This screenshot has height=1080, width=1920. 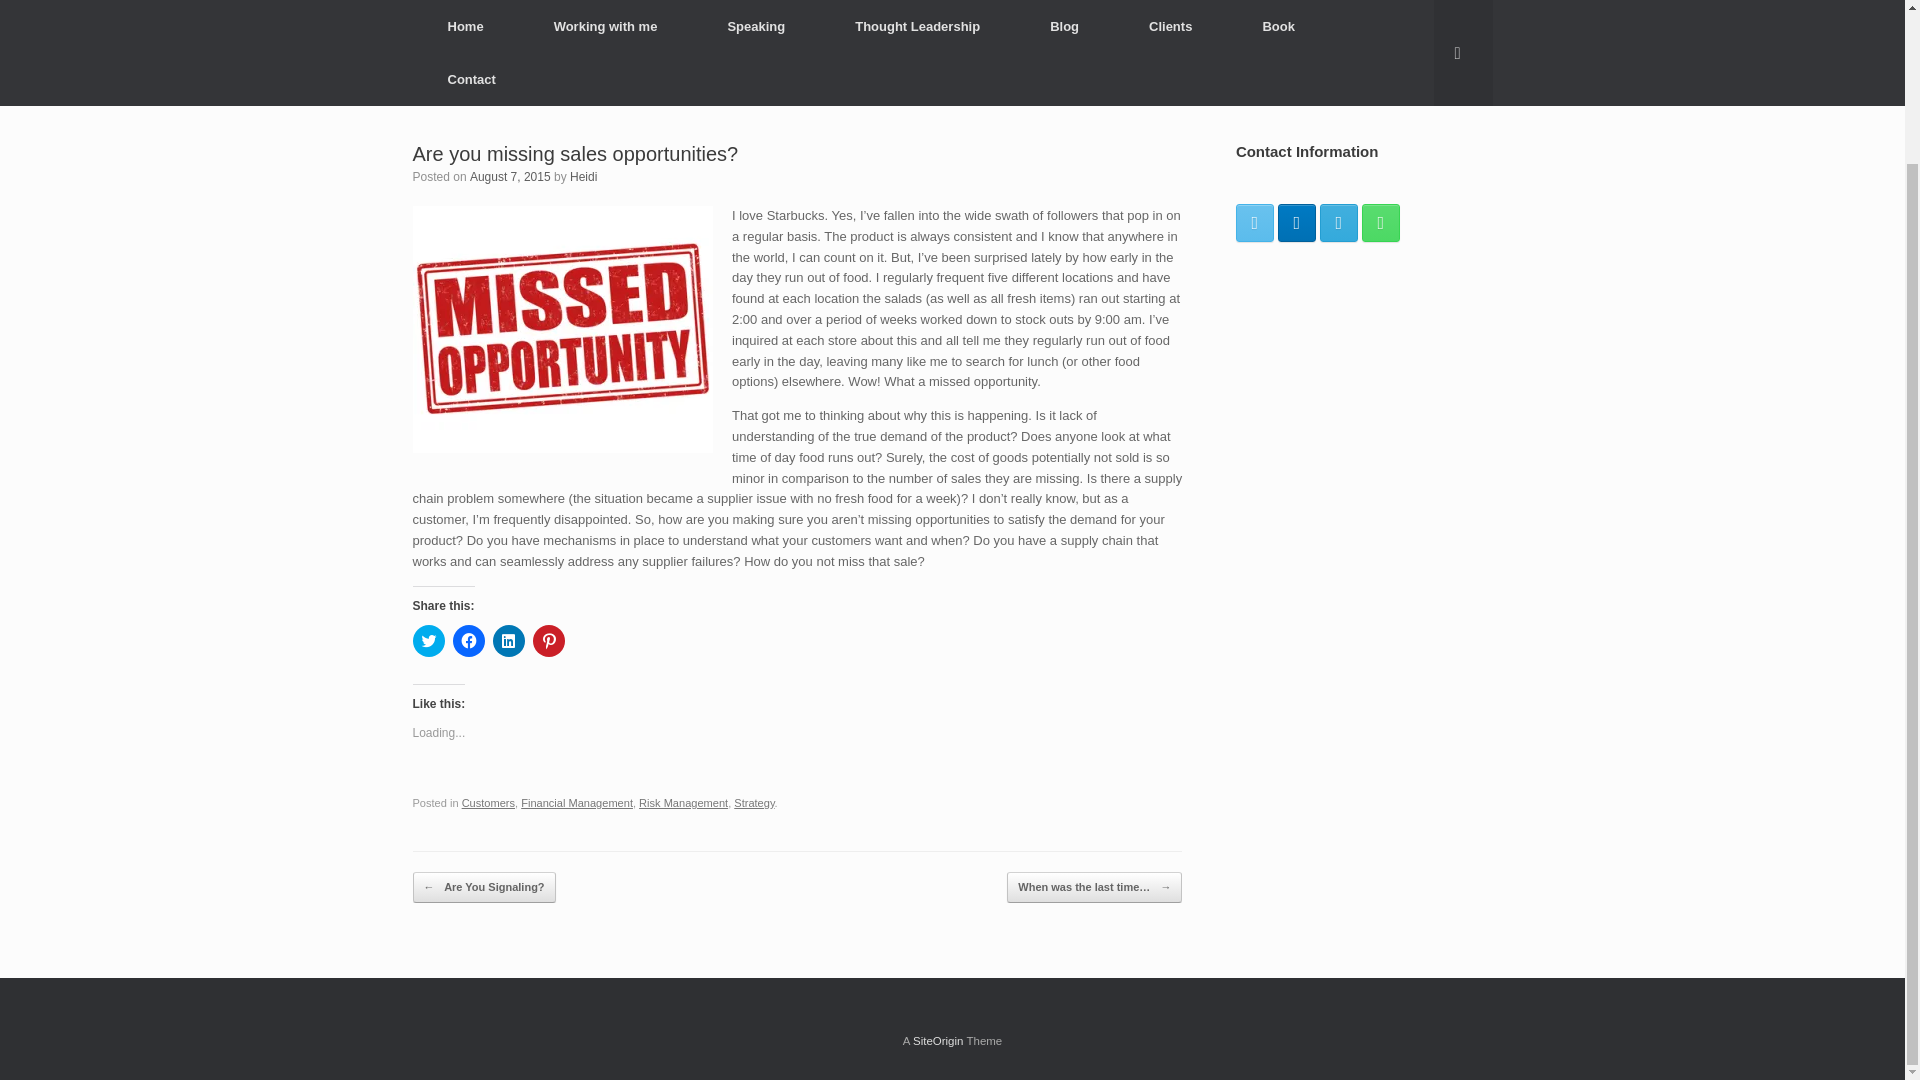 I want to click on Strategy, so click(x=753, y=802).